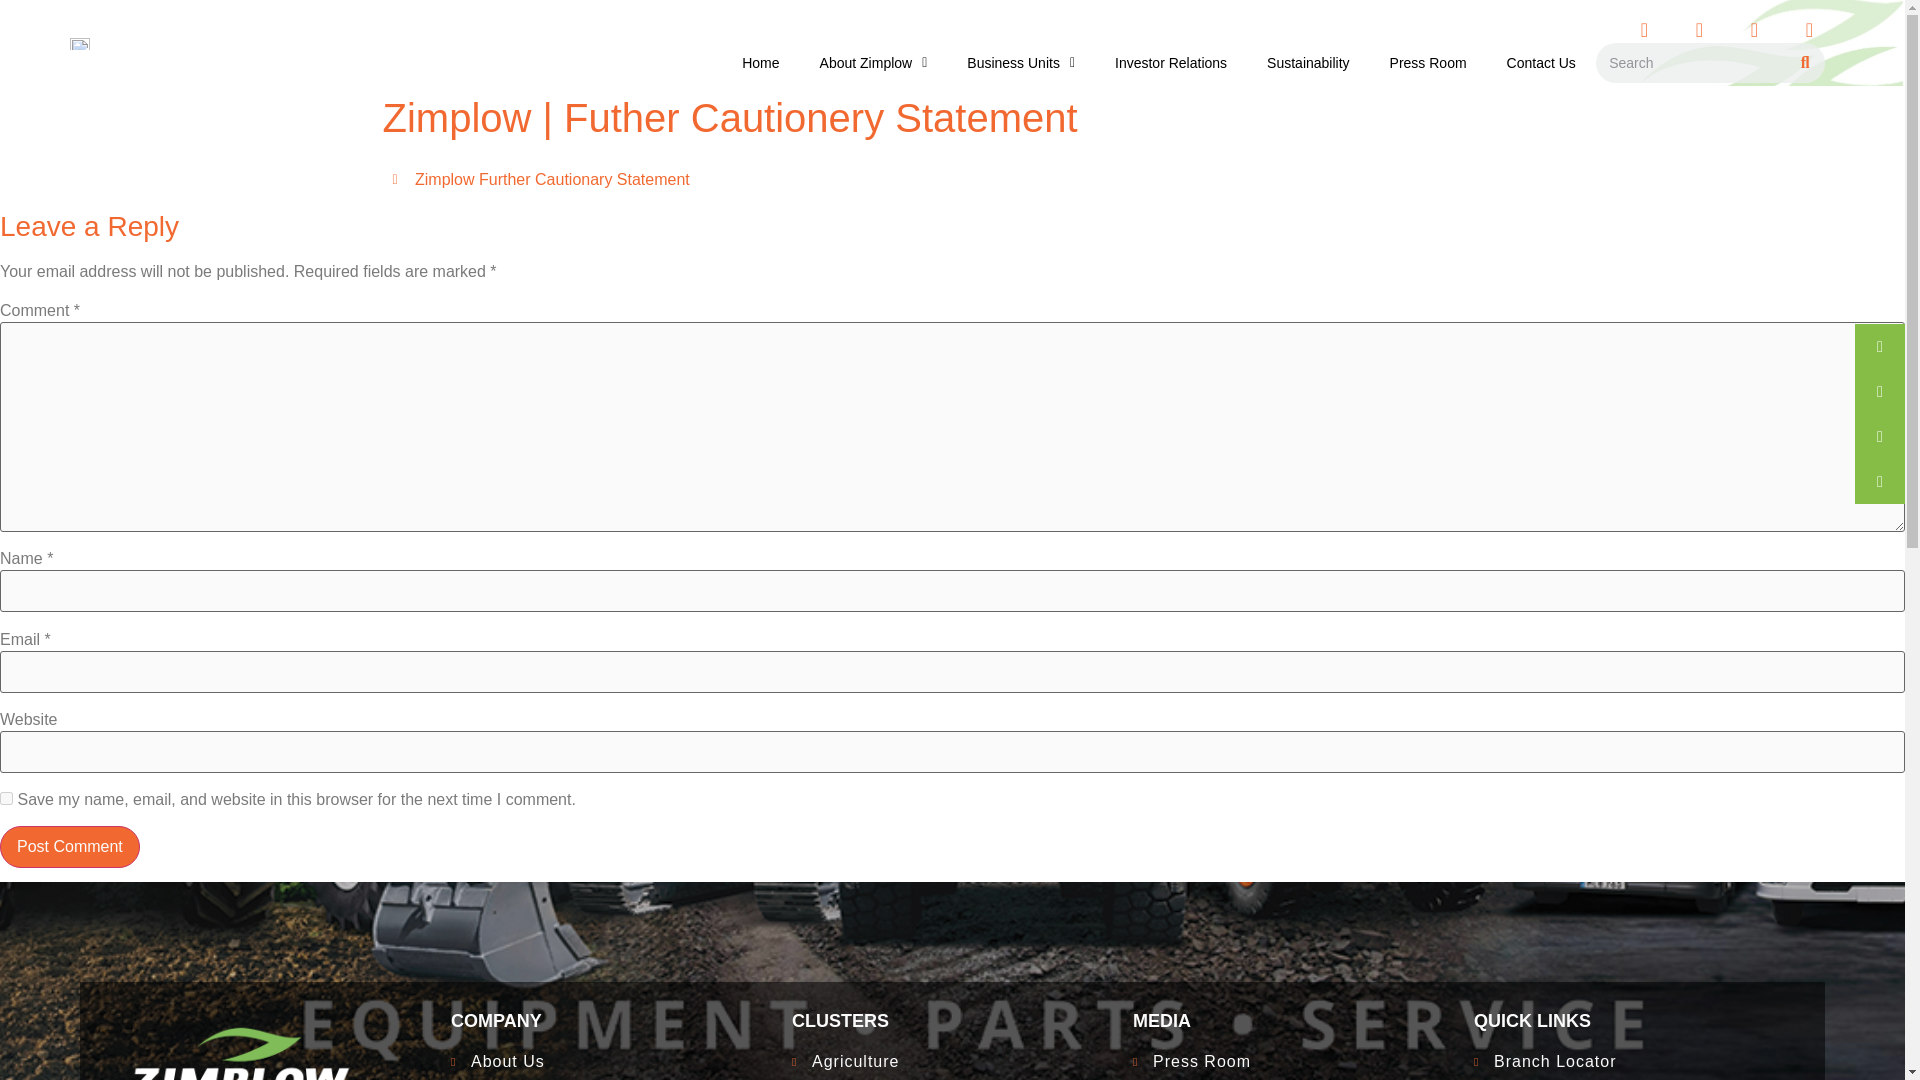 This screenshot has height=1080, width=1920. What do you see at coordinates (874, 62) in the screenshot?
I see `Sustainability` at bounding box center [874, 62].